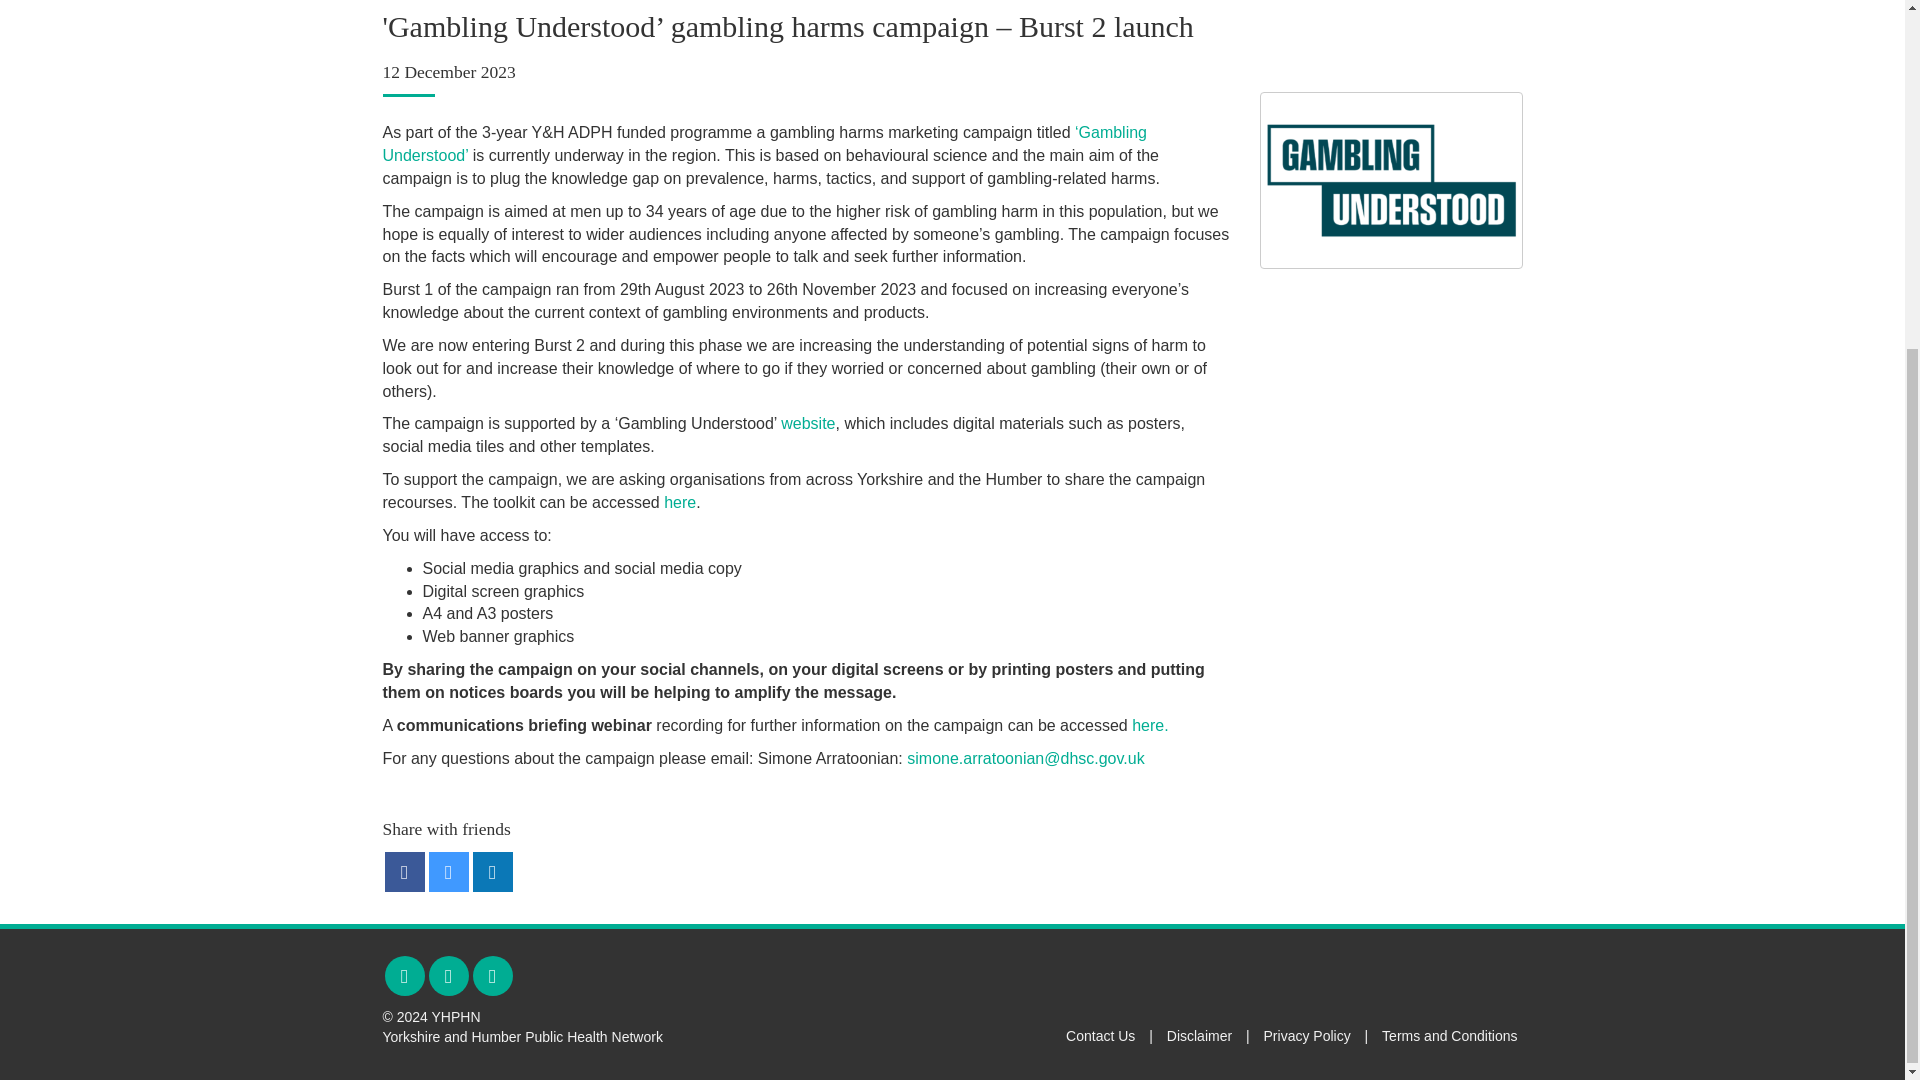 This screenshot has height=1080, width=1920. What do you see at coordinates (680, 502) in the screenshot?
I see `here` at bounding box center [680, 502].